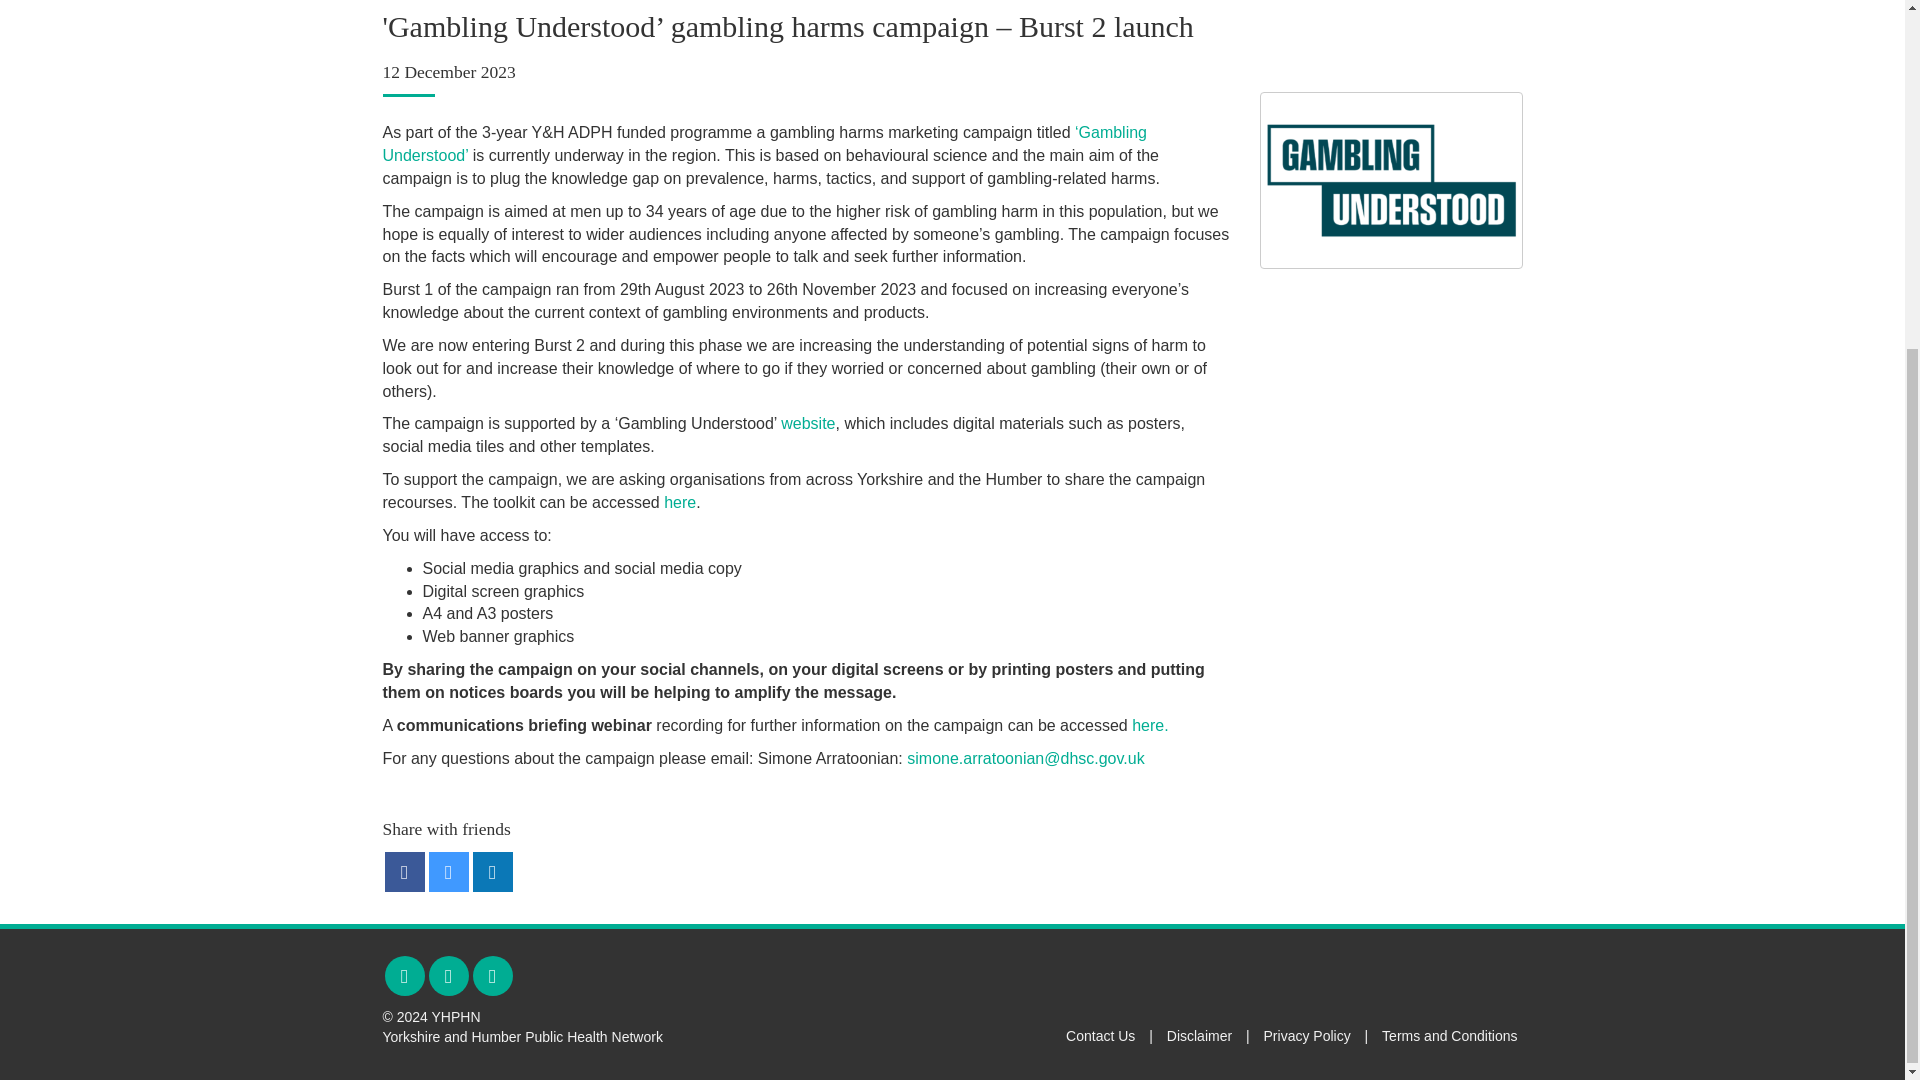 This screenshot has height=1080, width=1920. What do you see at coordinates (680, 502) in the screenshot?
I see `here` at bounding box center [680, 502].